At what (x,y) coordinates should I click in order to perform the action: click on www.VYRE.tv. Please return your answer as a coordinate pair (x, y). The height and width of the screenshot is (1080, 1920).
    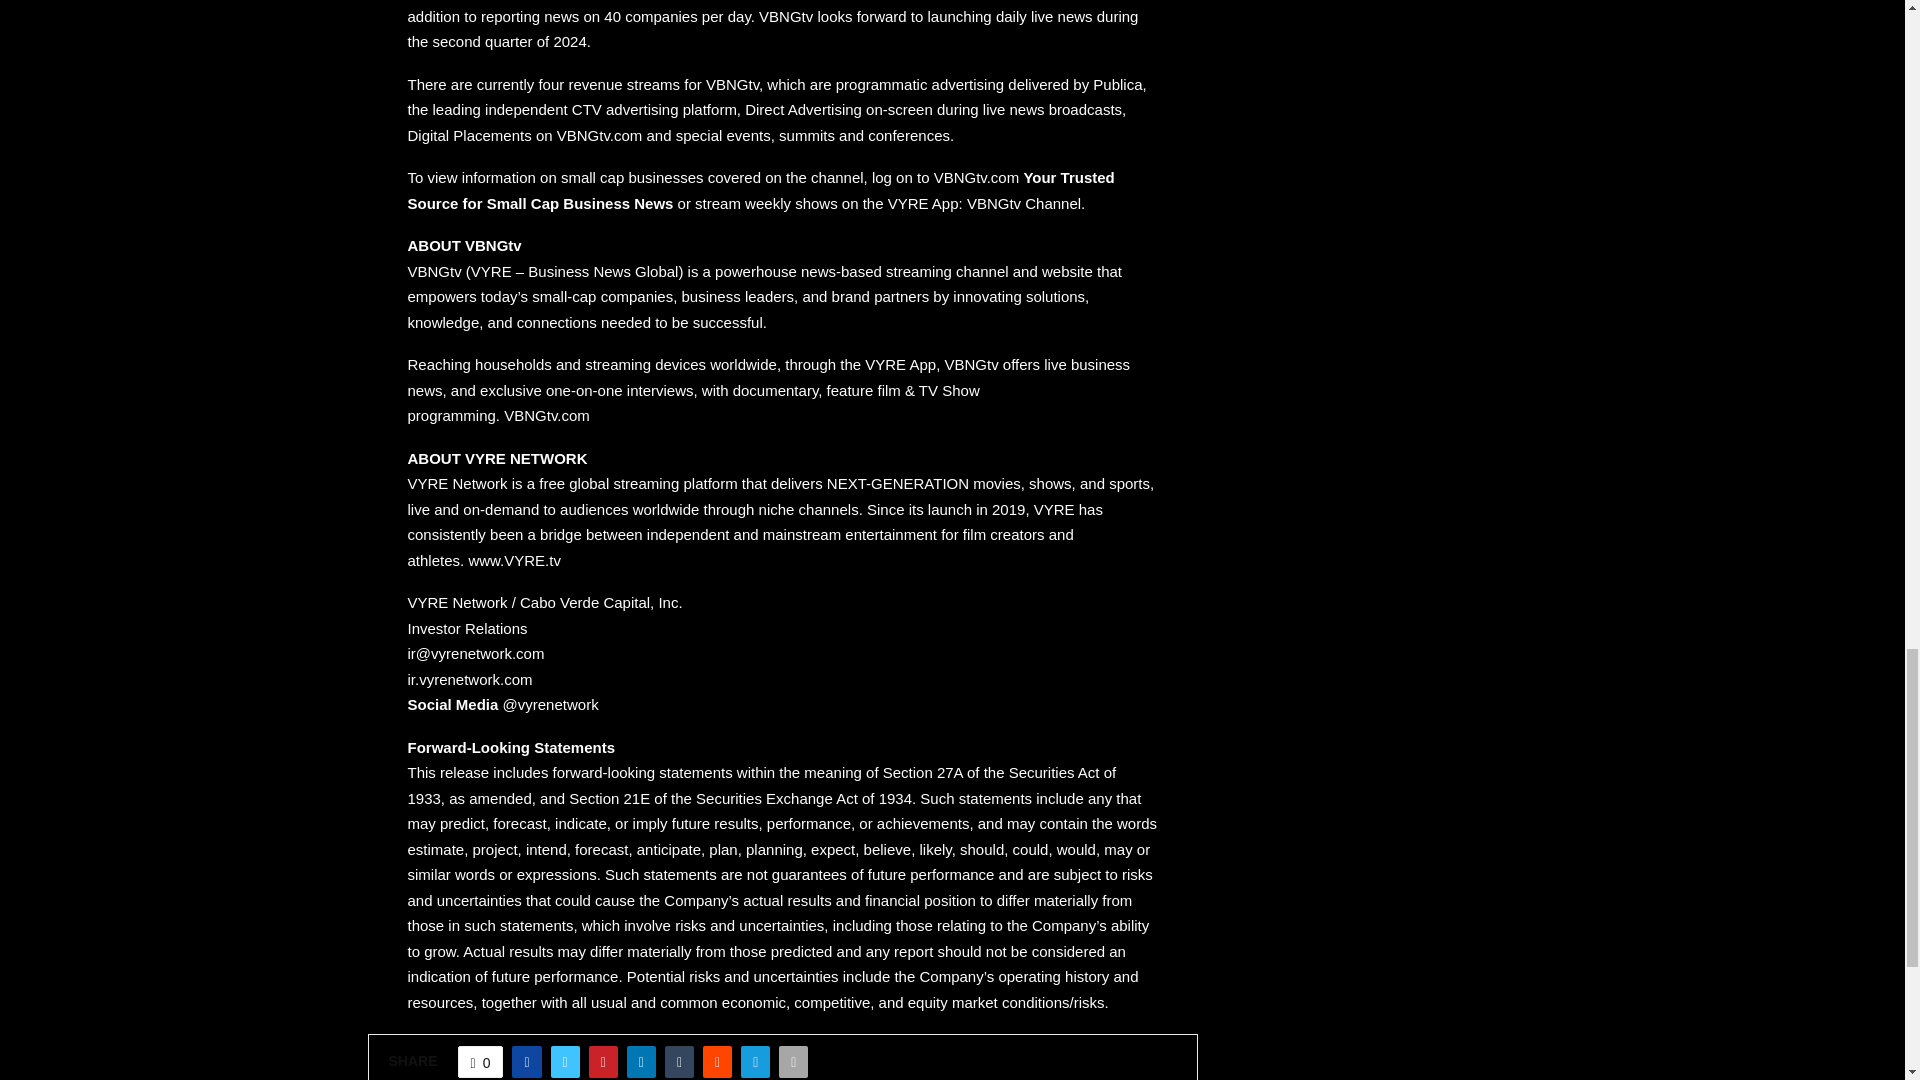
    Looking at the image, I should click on (514, 560).